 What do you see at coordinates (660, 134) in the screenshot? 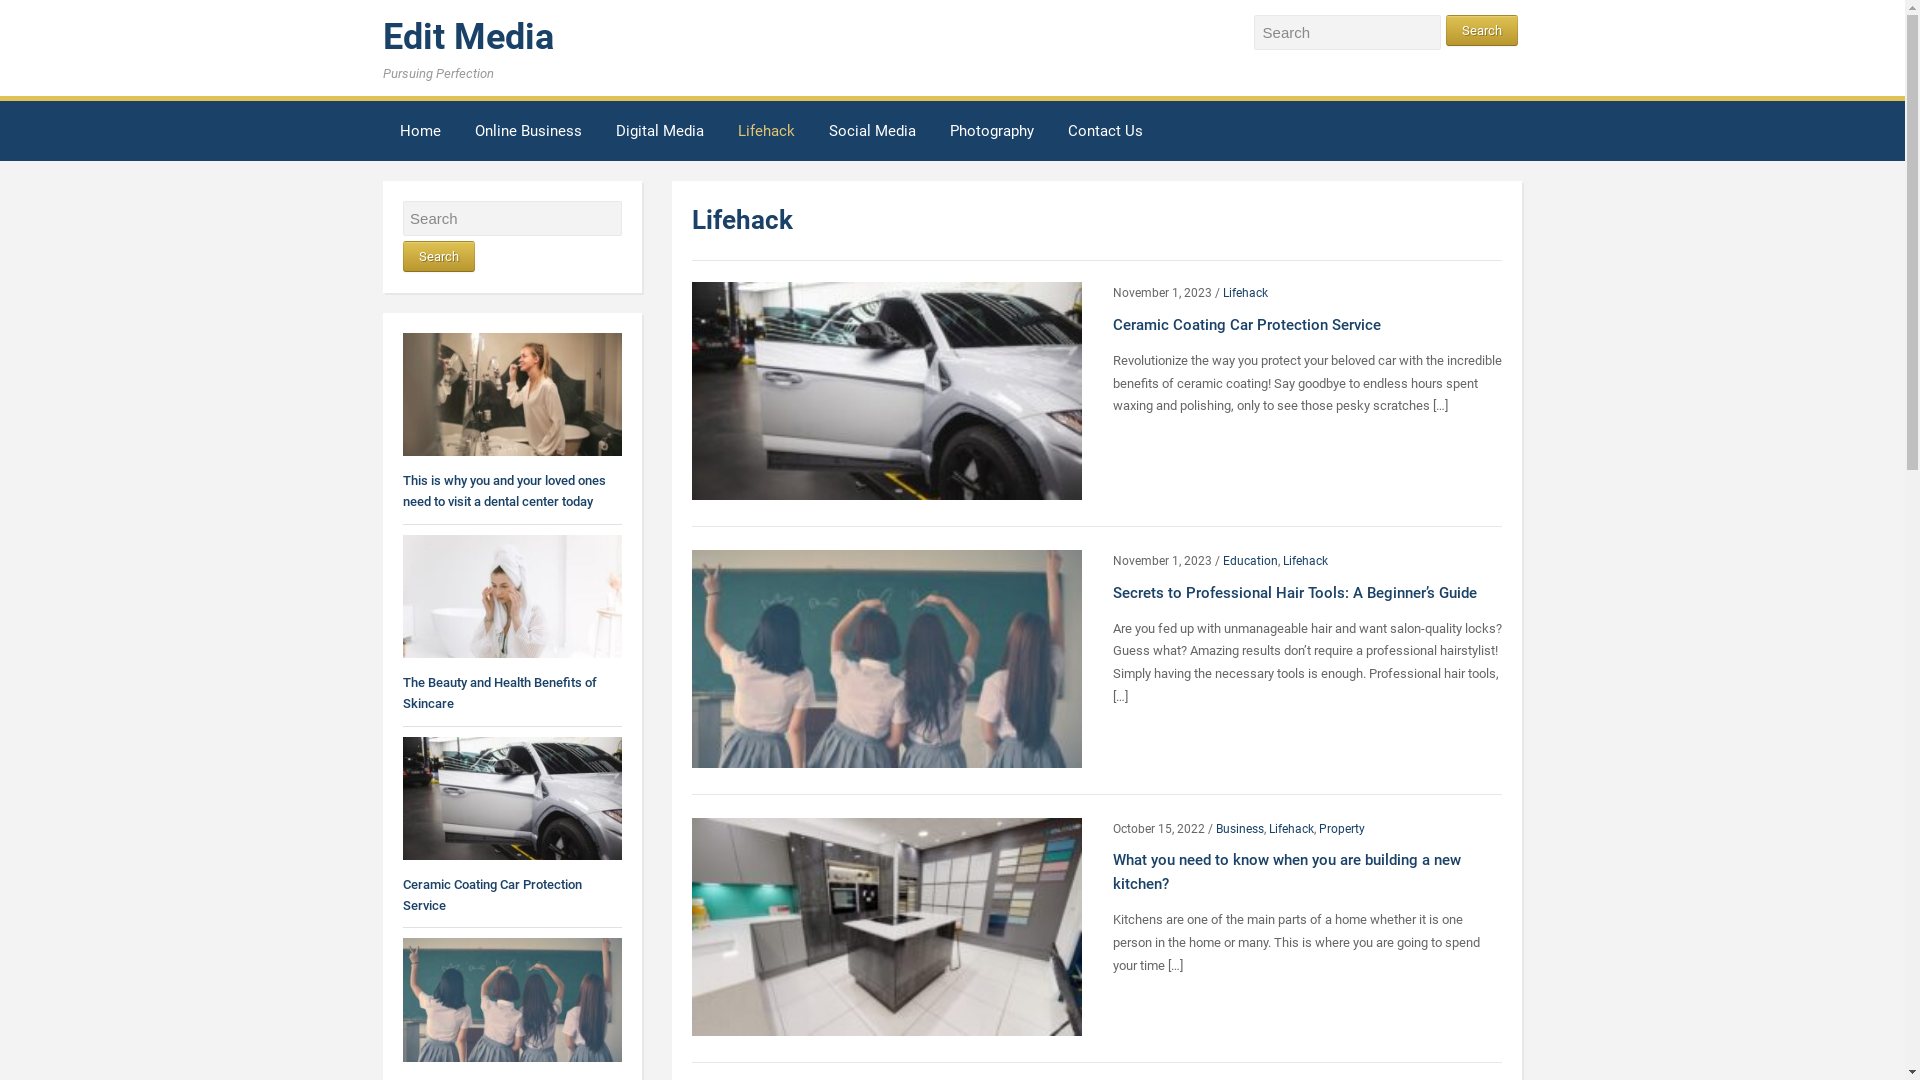
I see `Digital Media` at bounding box center [660, 134].